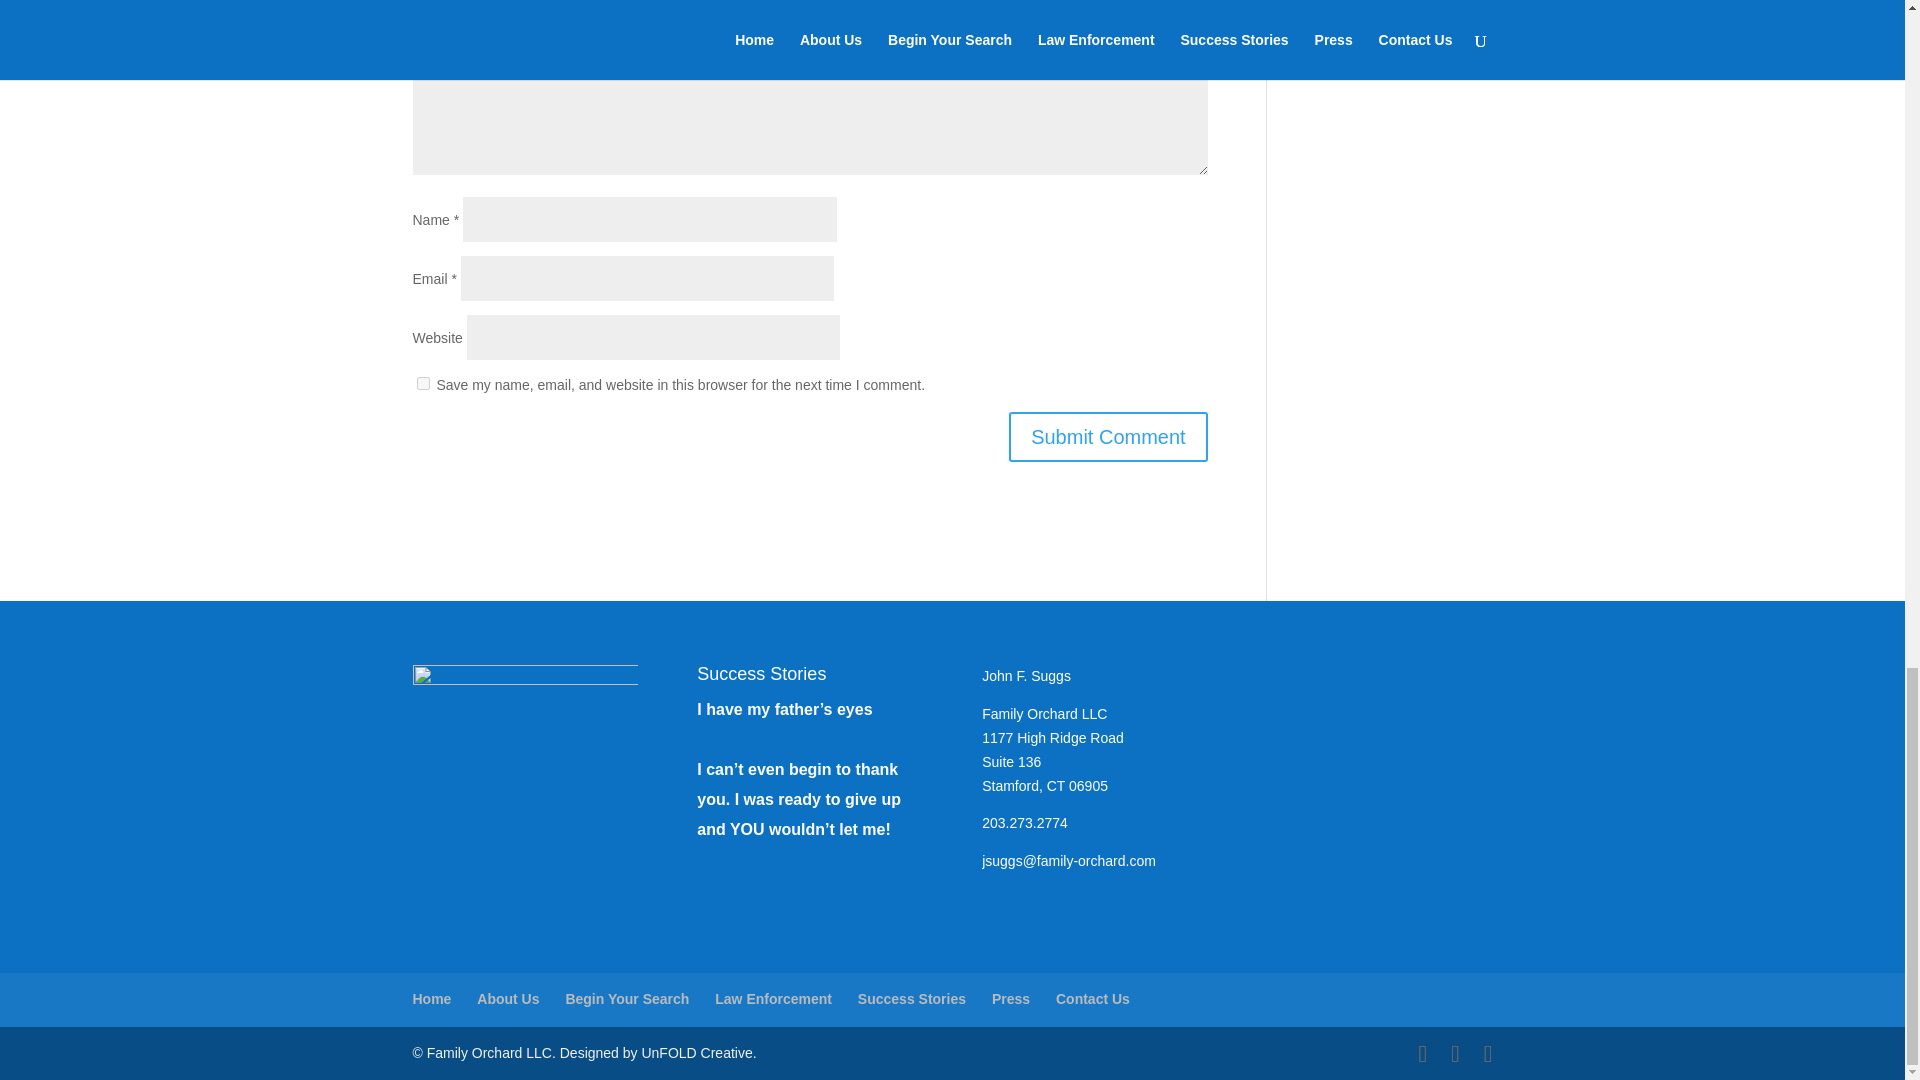 This screenshot has width=1920, height=1080. Describe the element at coordinates (626, 998) in the screenshot. I see `Begin Your Search` at that location.